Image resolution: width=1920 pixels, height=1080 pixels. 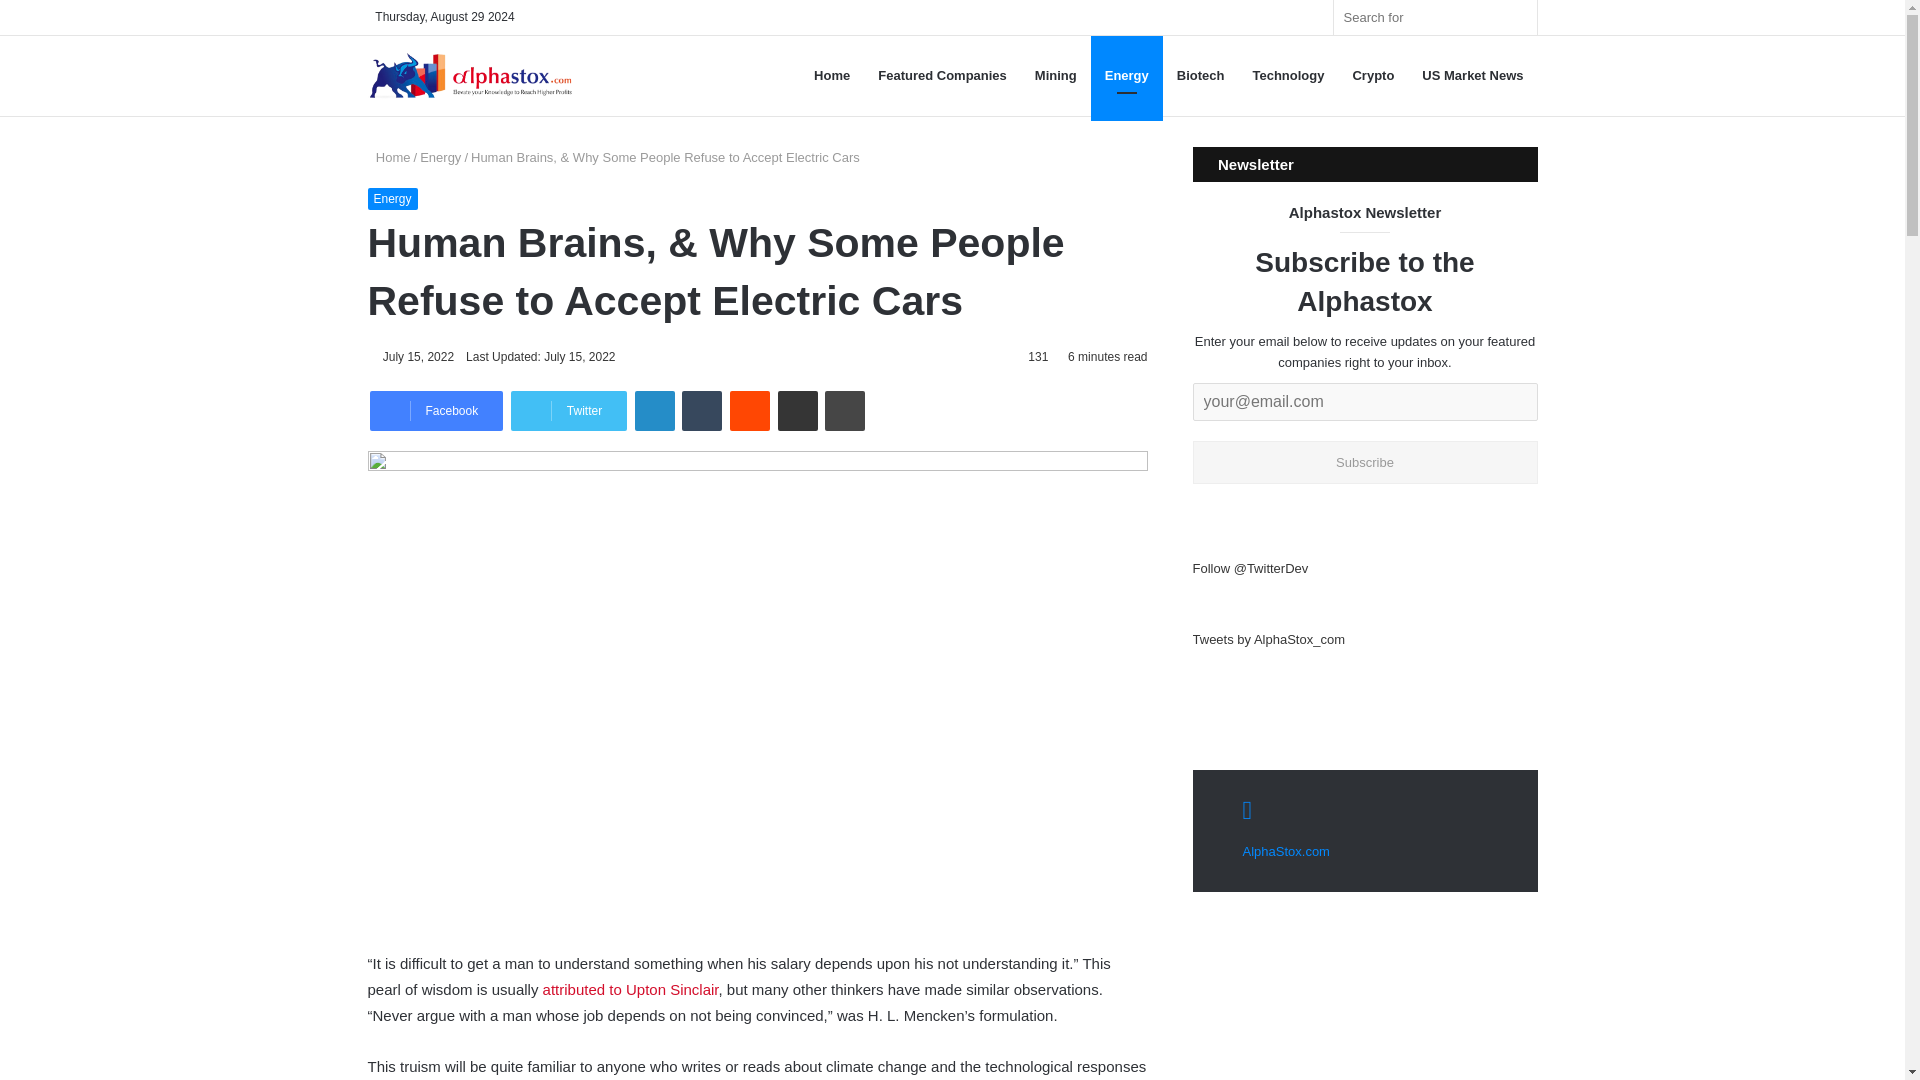 I want to click on Twitter, so click(x=568, y=410).